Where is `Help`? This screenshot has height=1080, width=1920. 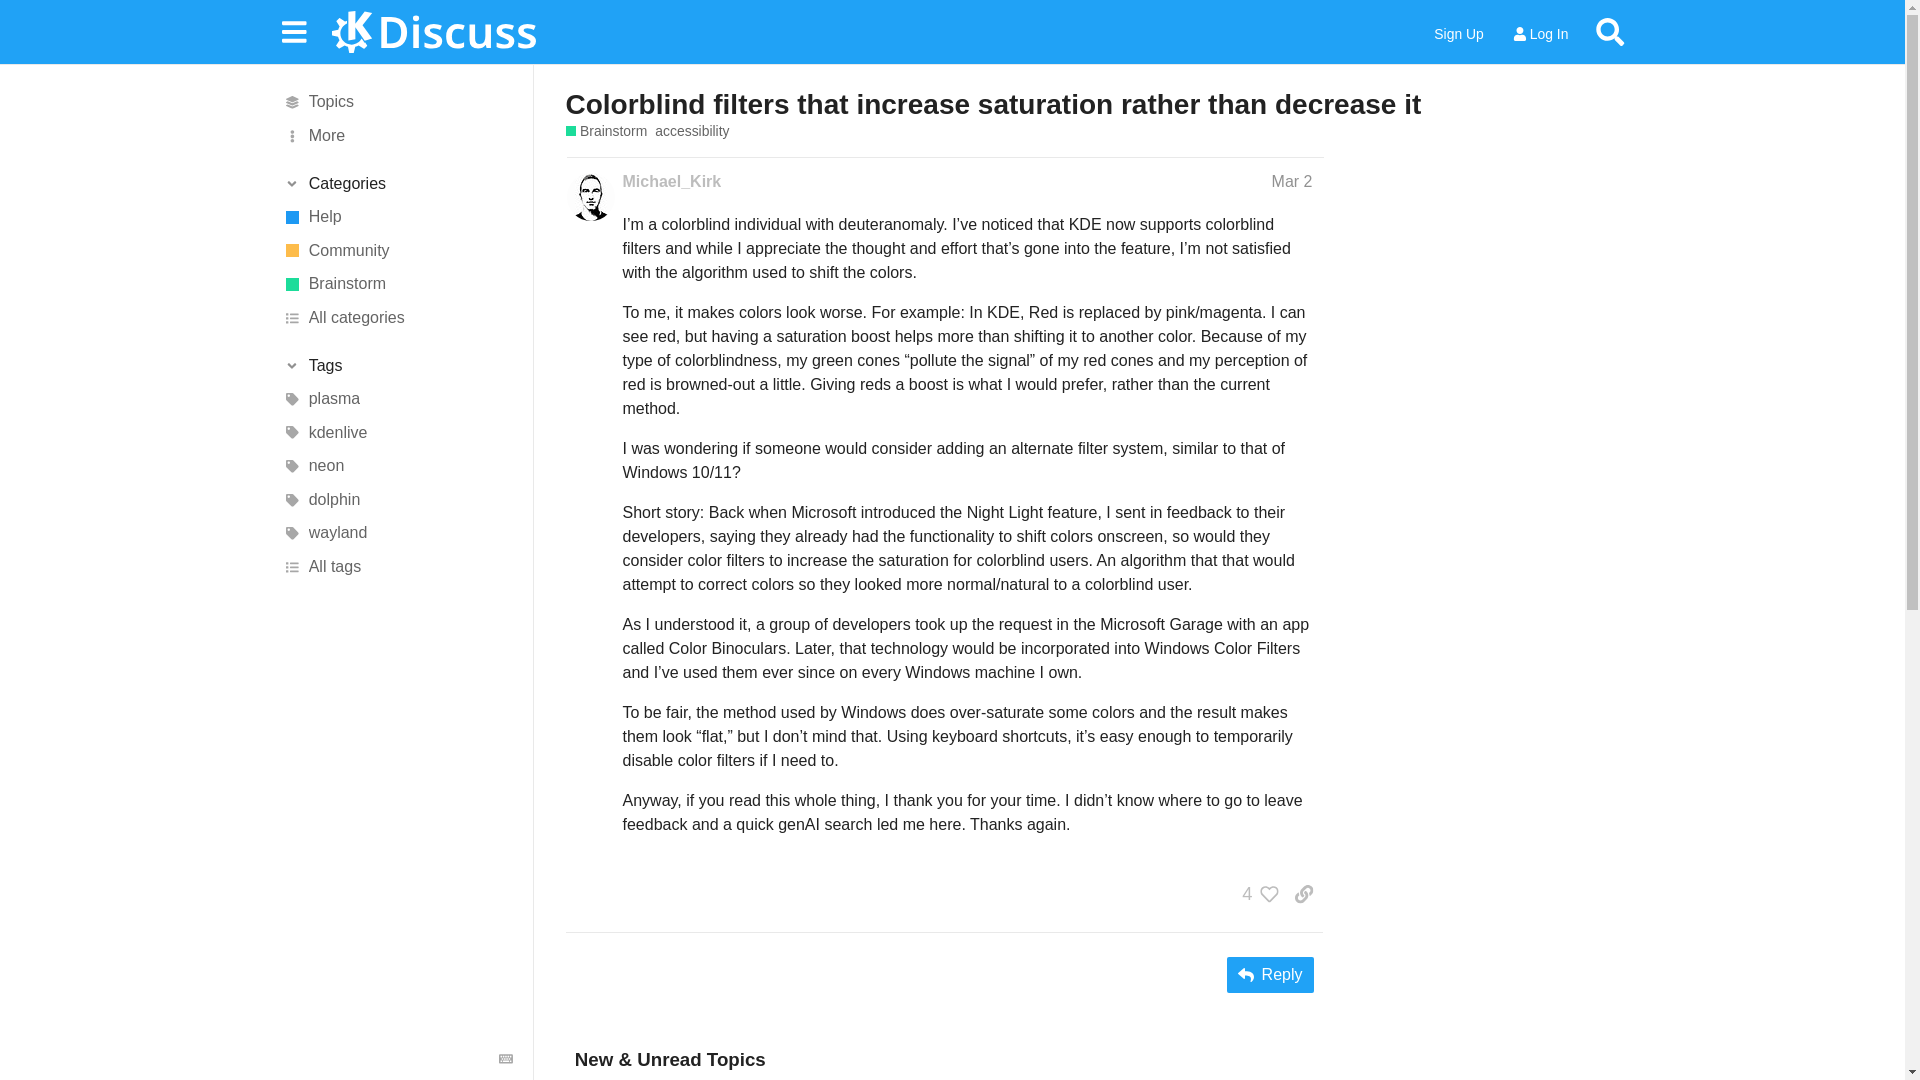
Help is located at coordinates (397, 216).